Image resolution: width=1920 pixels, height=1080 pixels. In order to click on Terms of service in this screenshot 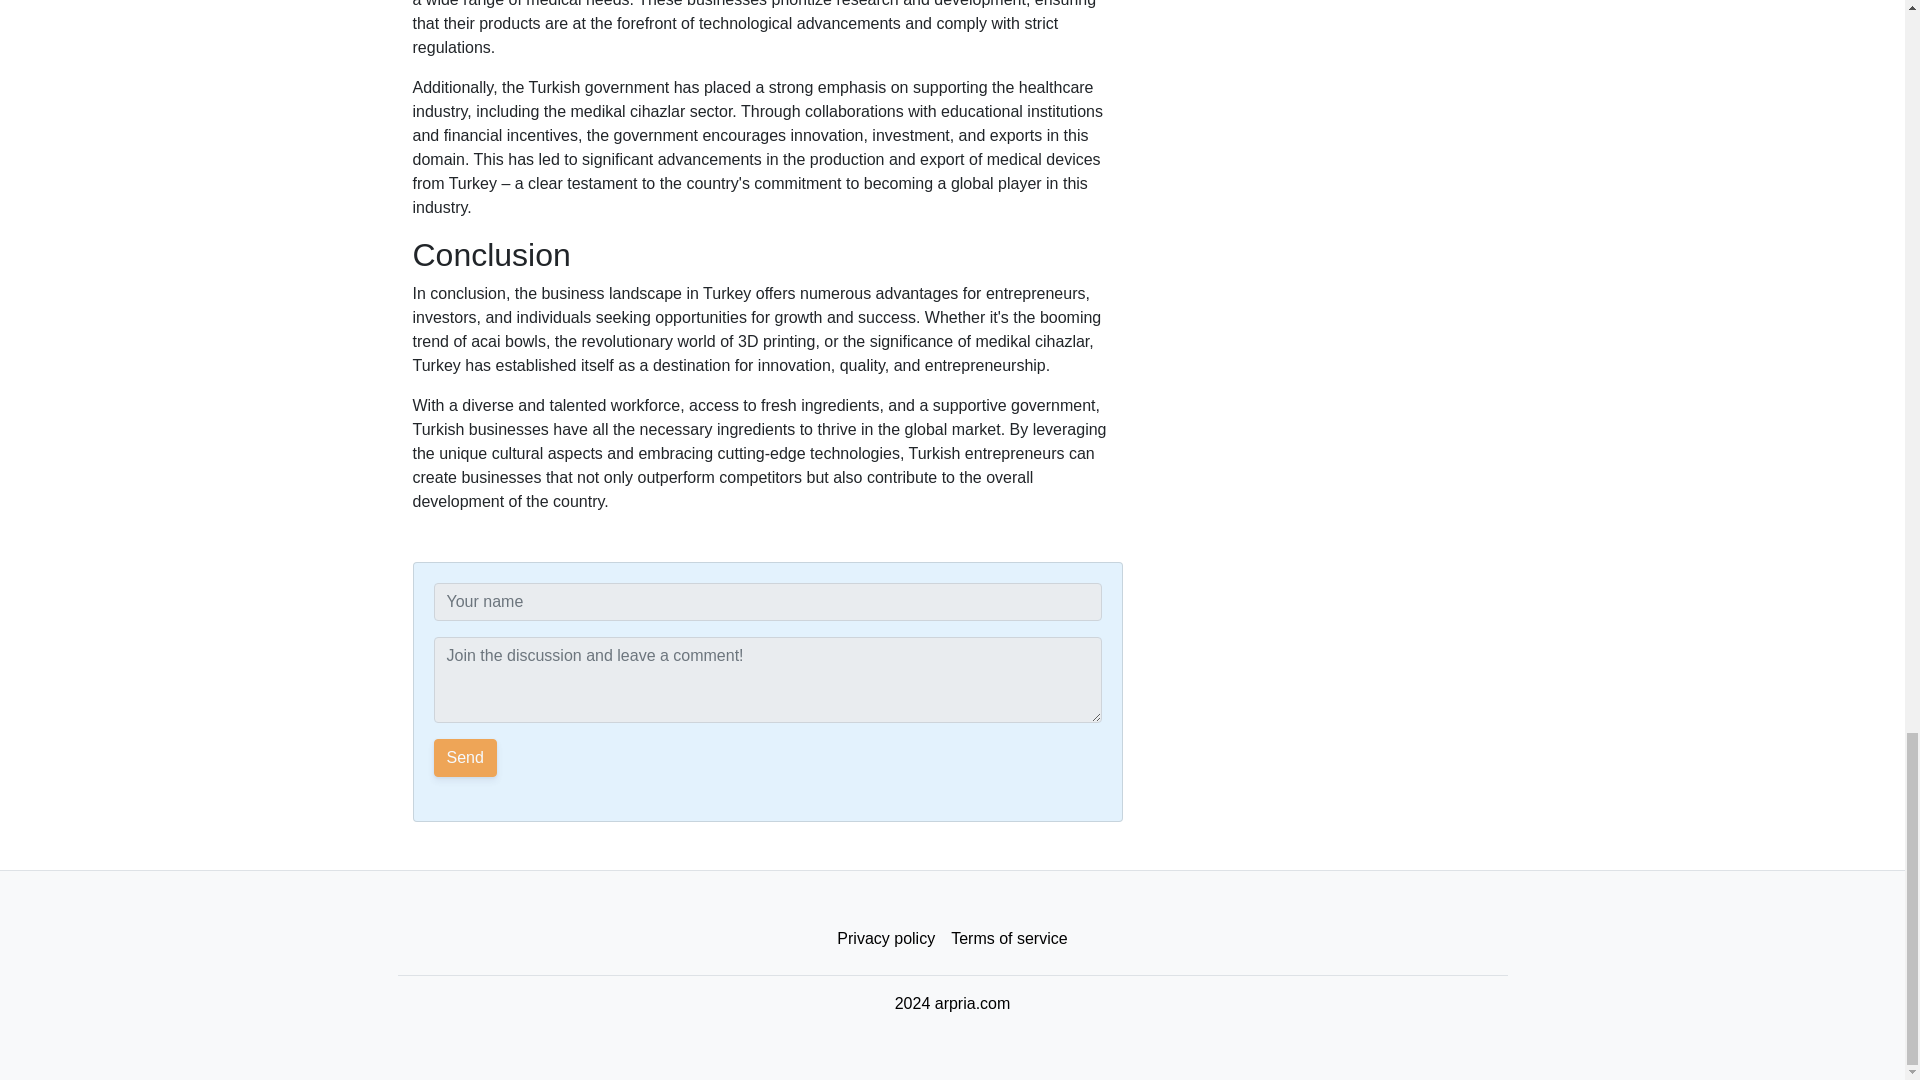, I will do `click(1008, 939)`.